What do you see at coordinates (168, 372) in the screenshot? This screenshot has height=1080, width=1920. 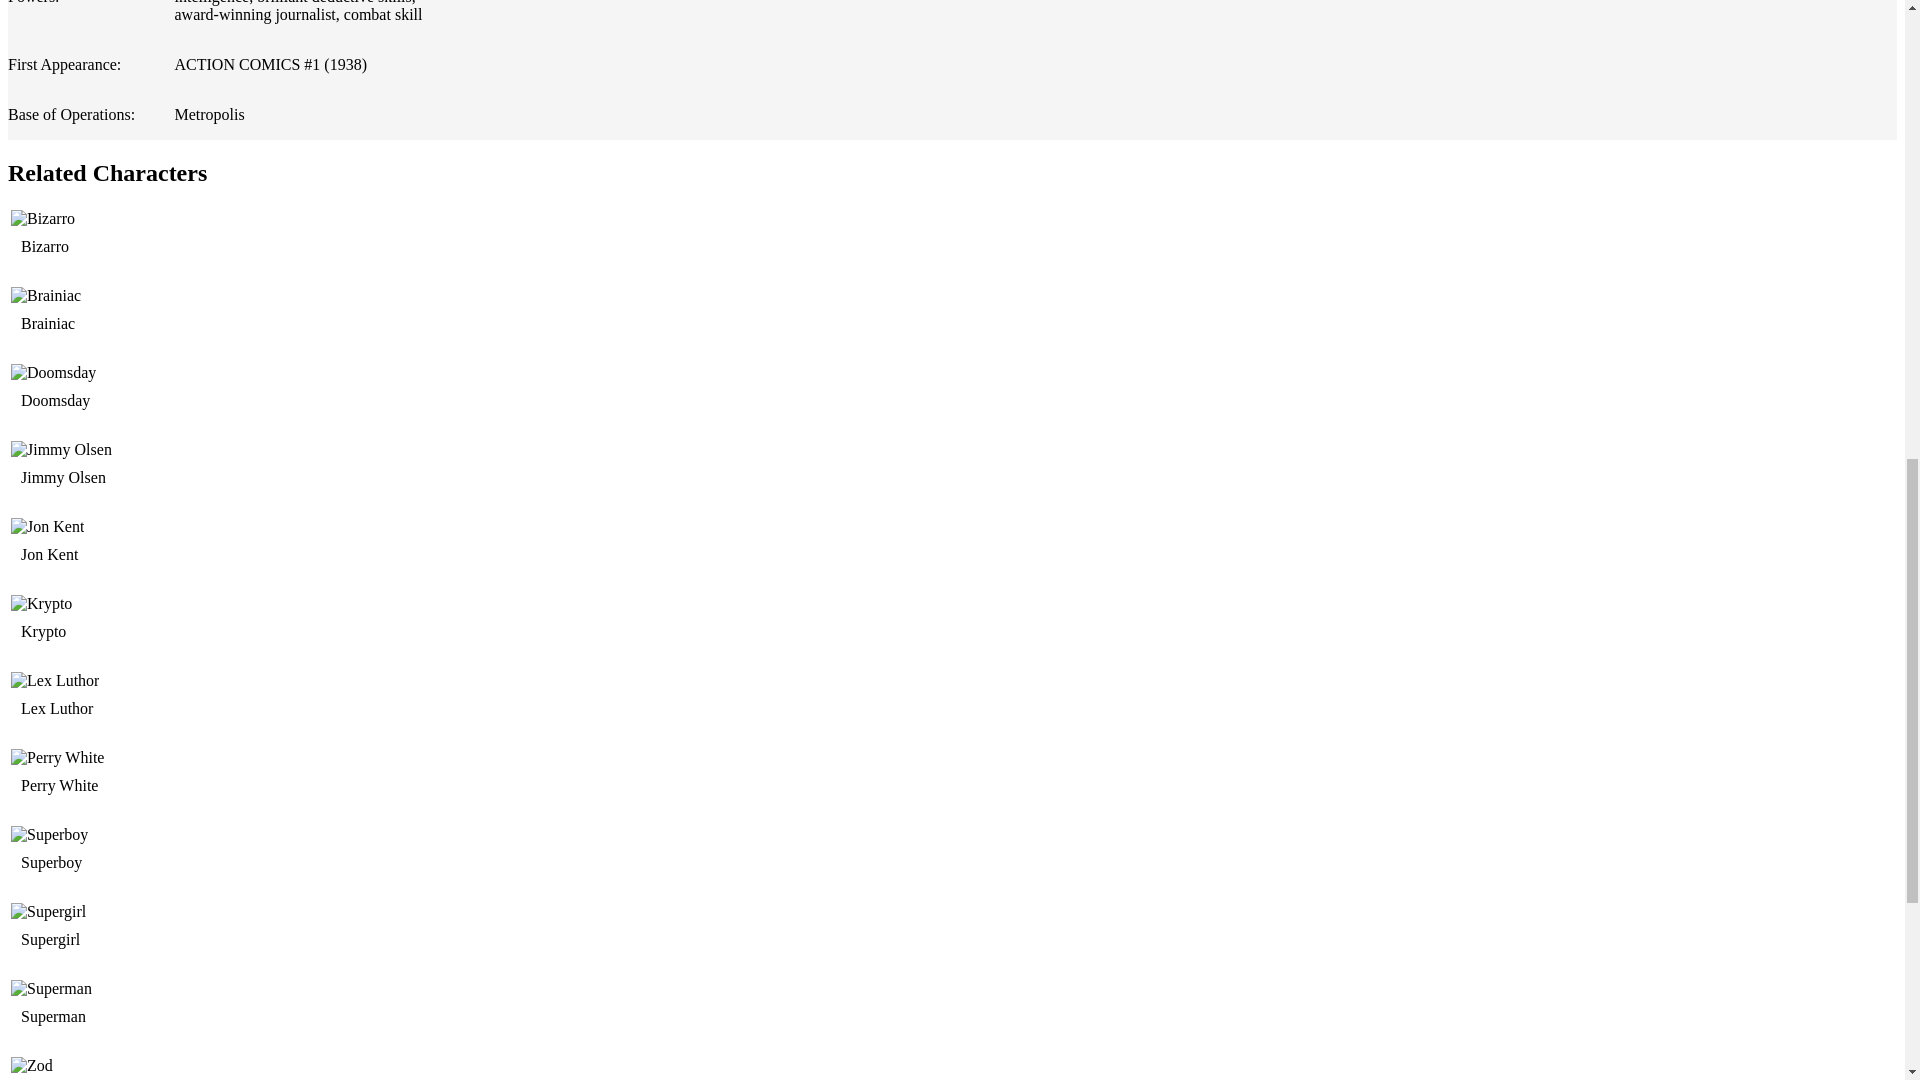 I see `Doomsday` at bounding box center [168, 372].